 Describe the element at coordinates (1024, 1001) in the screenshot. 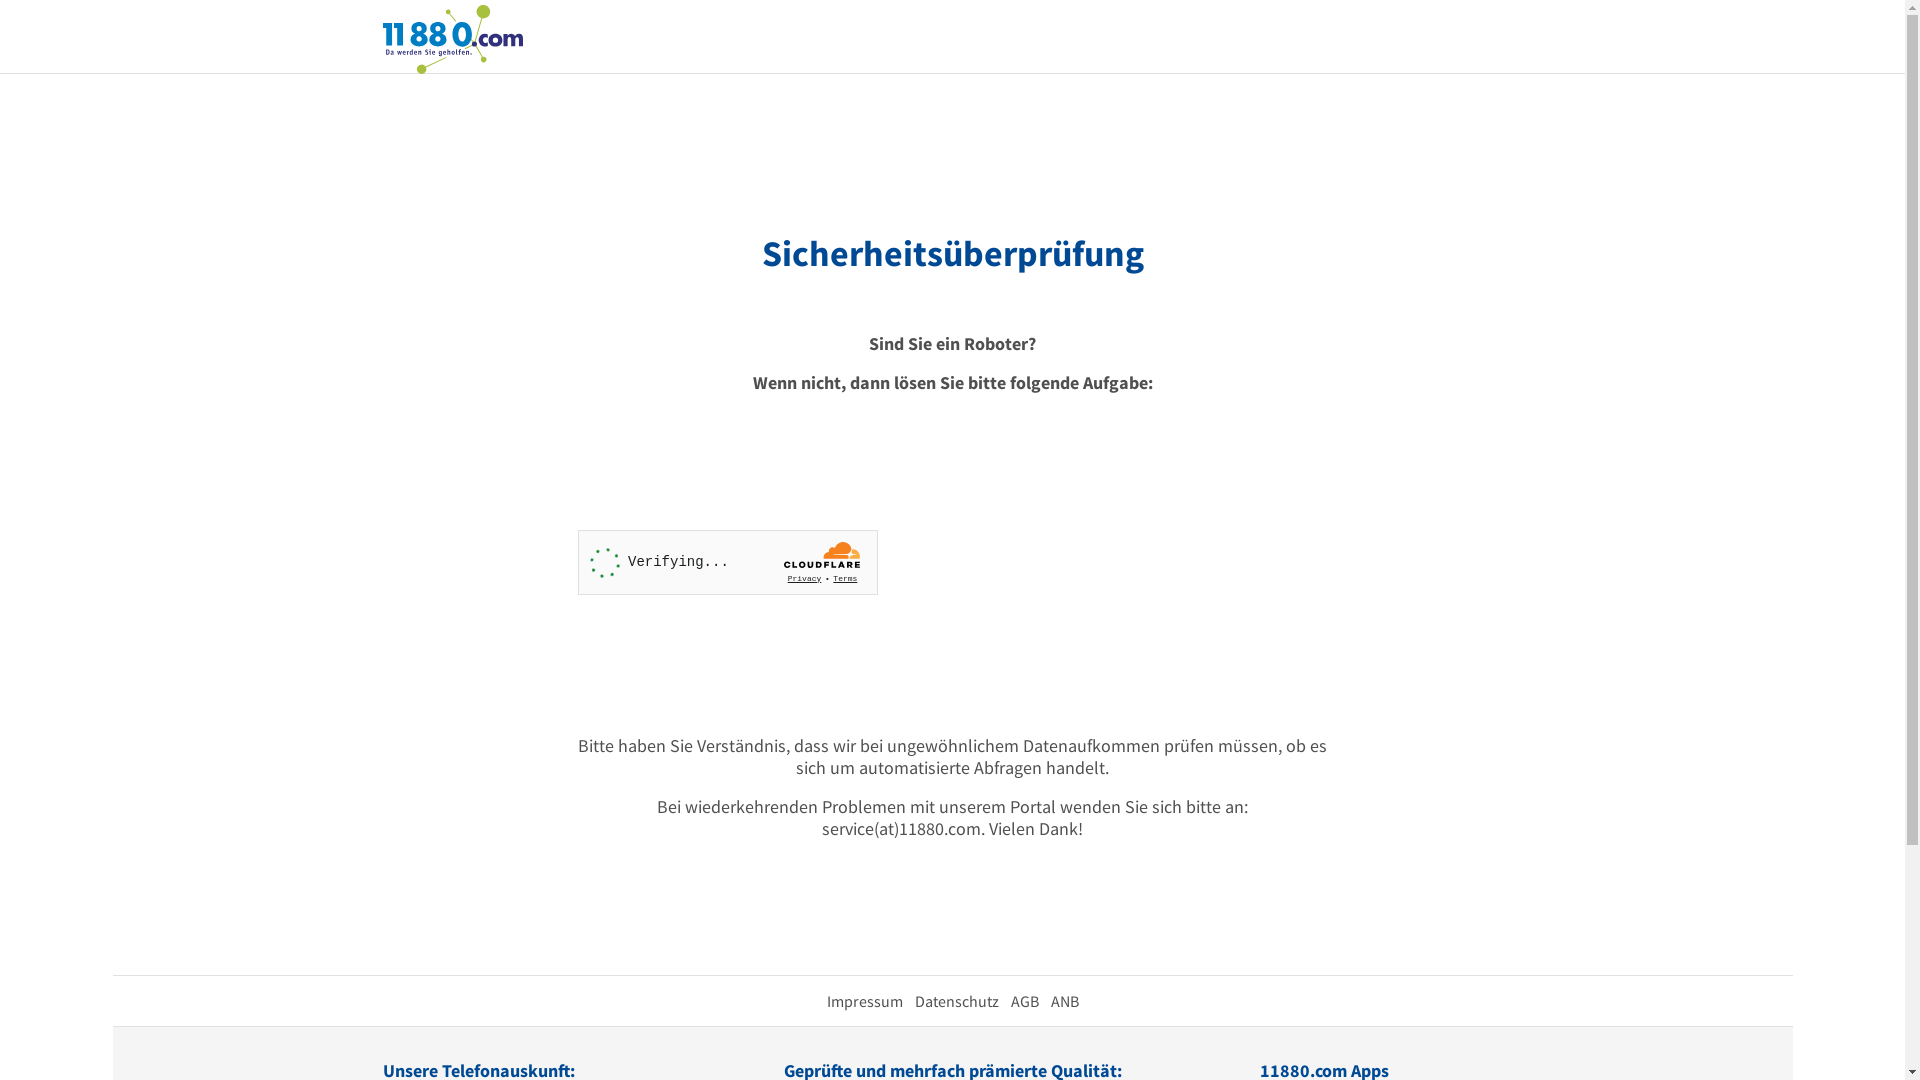

I see `AGB` at that location.